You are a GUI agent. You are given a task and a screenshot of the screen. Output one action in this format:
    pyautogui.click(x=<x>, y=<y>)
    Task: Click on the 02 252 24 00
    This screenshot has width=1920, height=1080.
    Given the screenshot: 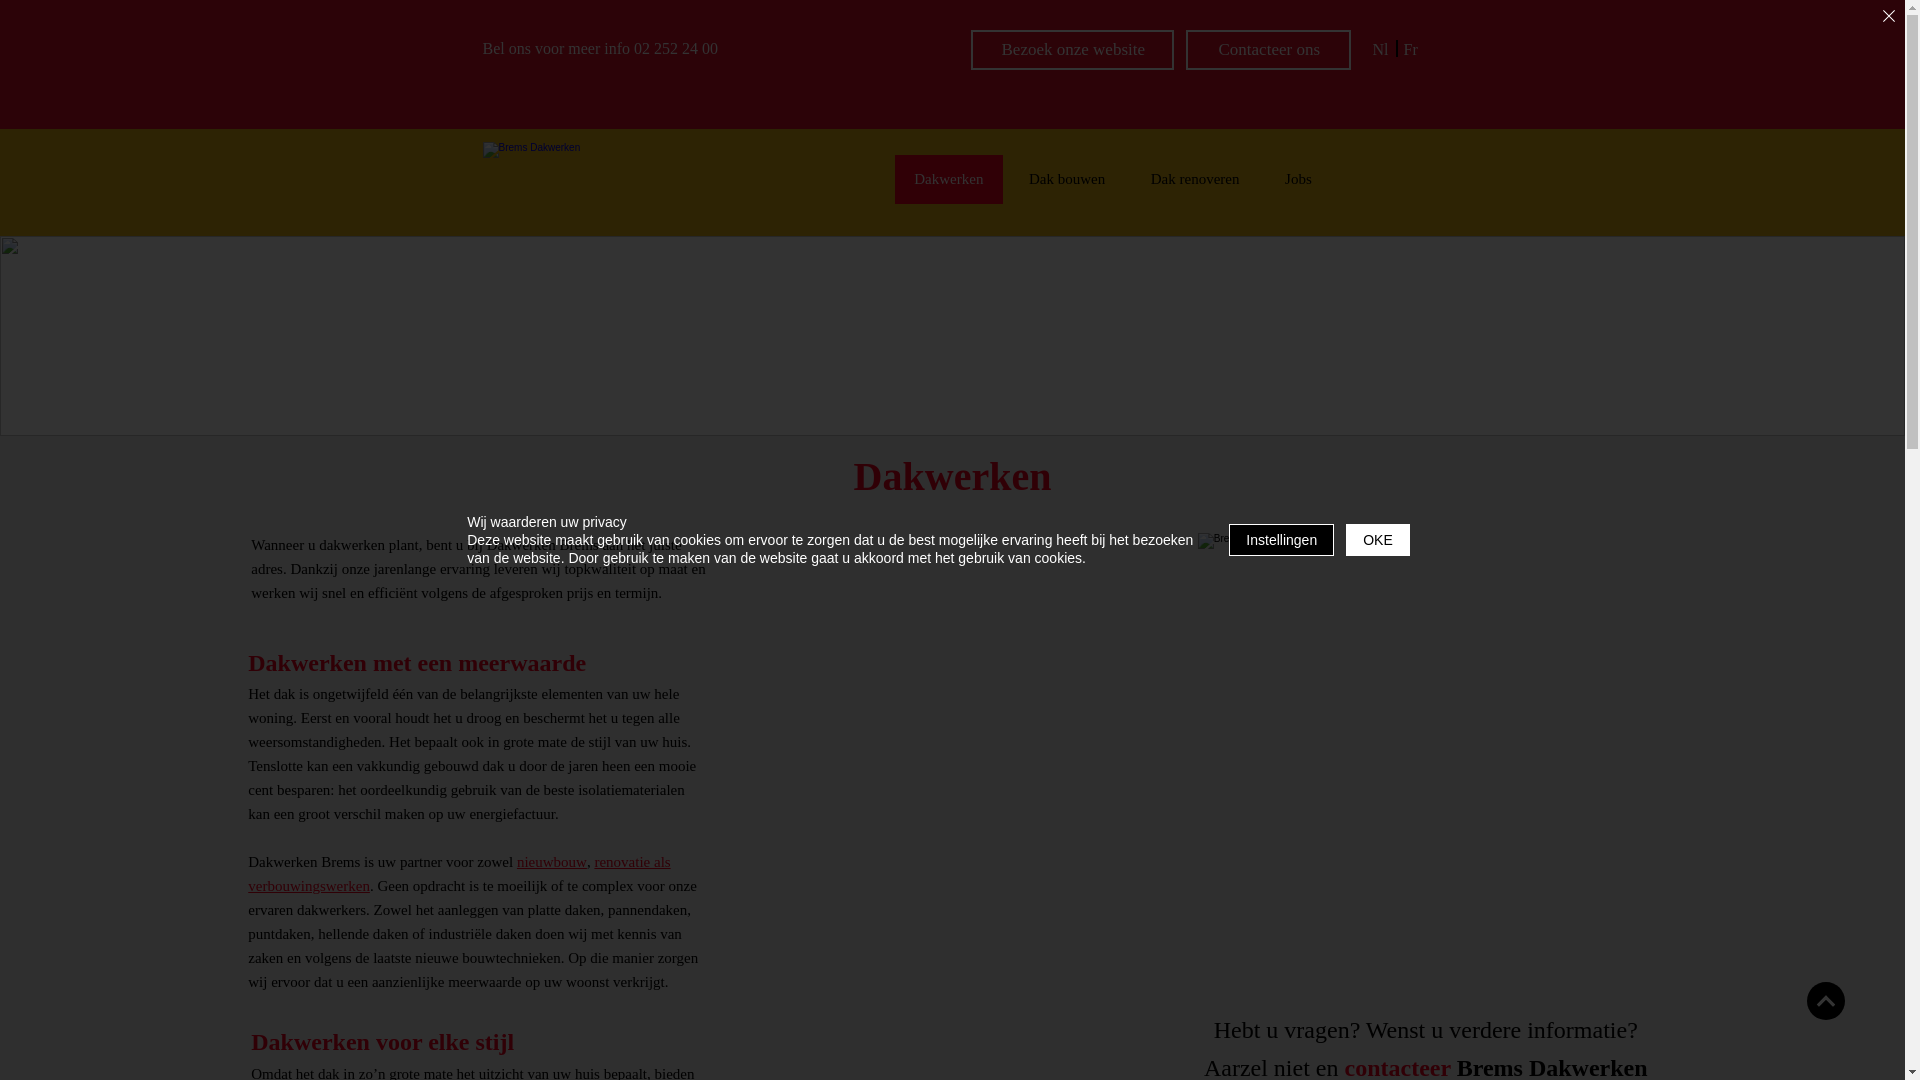 What is the action you would take?
    pyautogui.click(x=676, y=48)
    